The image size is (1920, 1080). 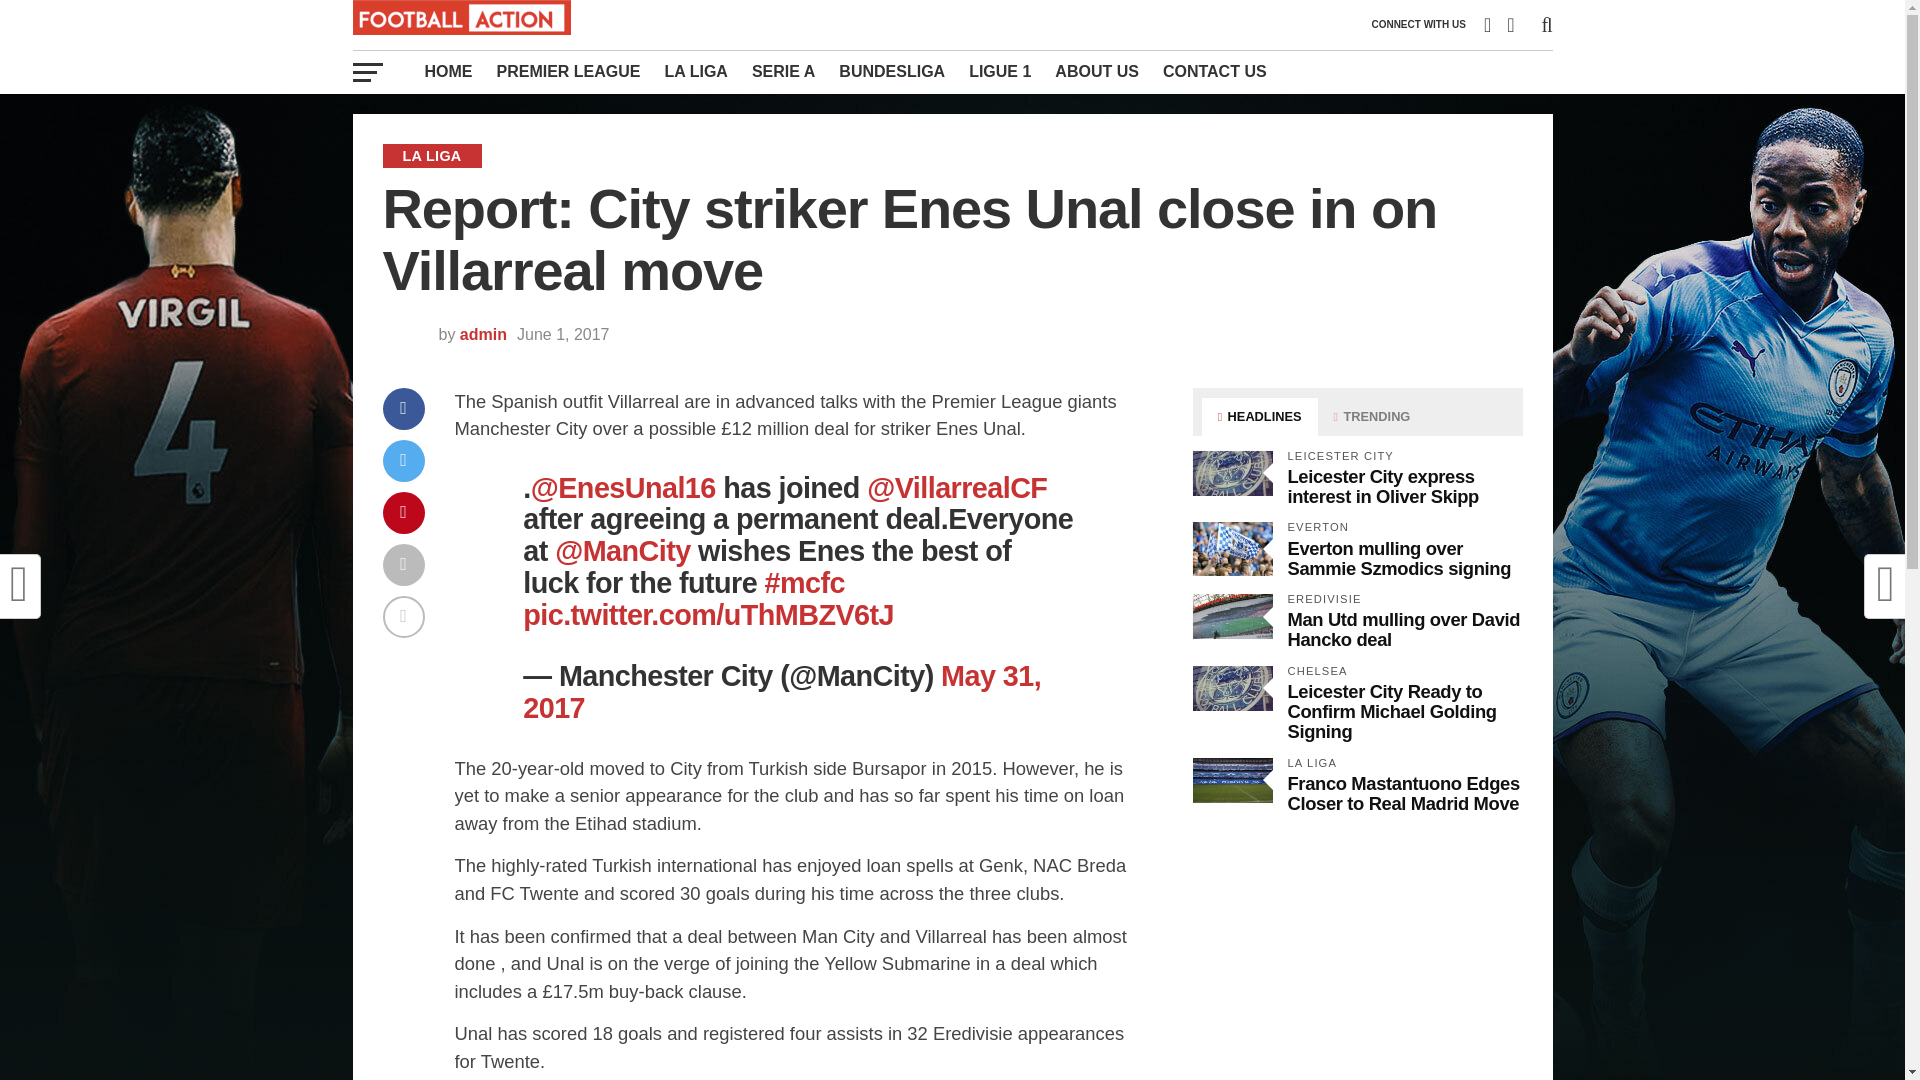 I want to click on BUNDESLIGA, so click(x=892, y=71).